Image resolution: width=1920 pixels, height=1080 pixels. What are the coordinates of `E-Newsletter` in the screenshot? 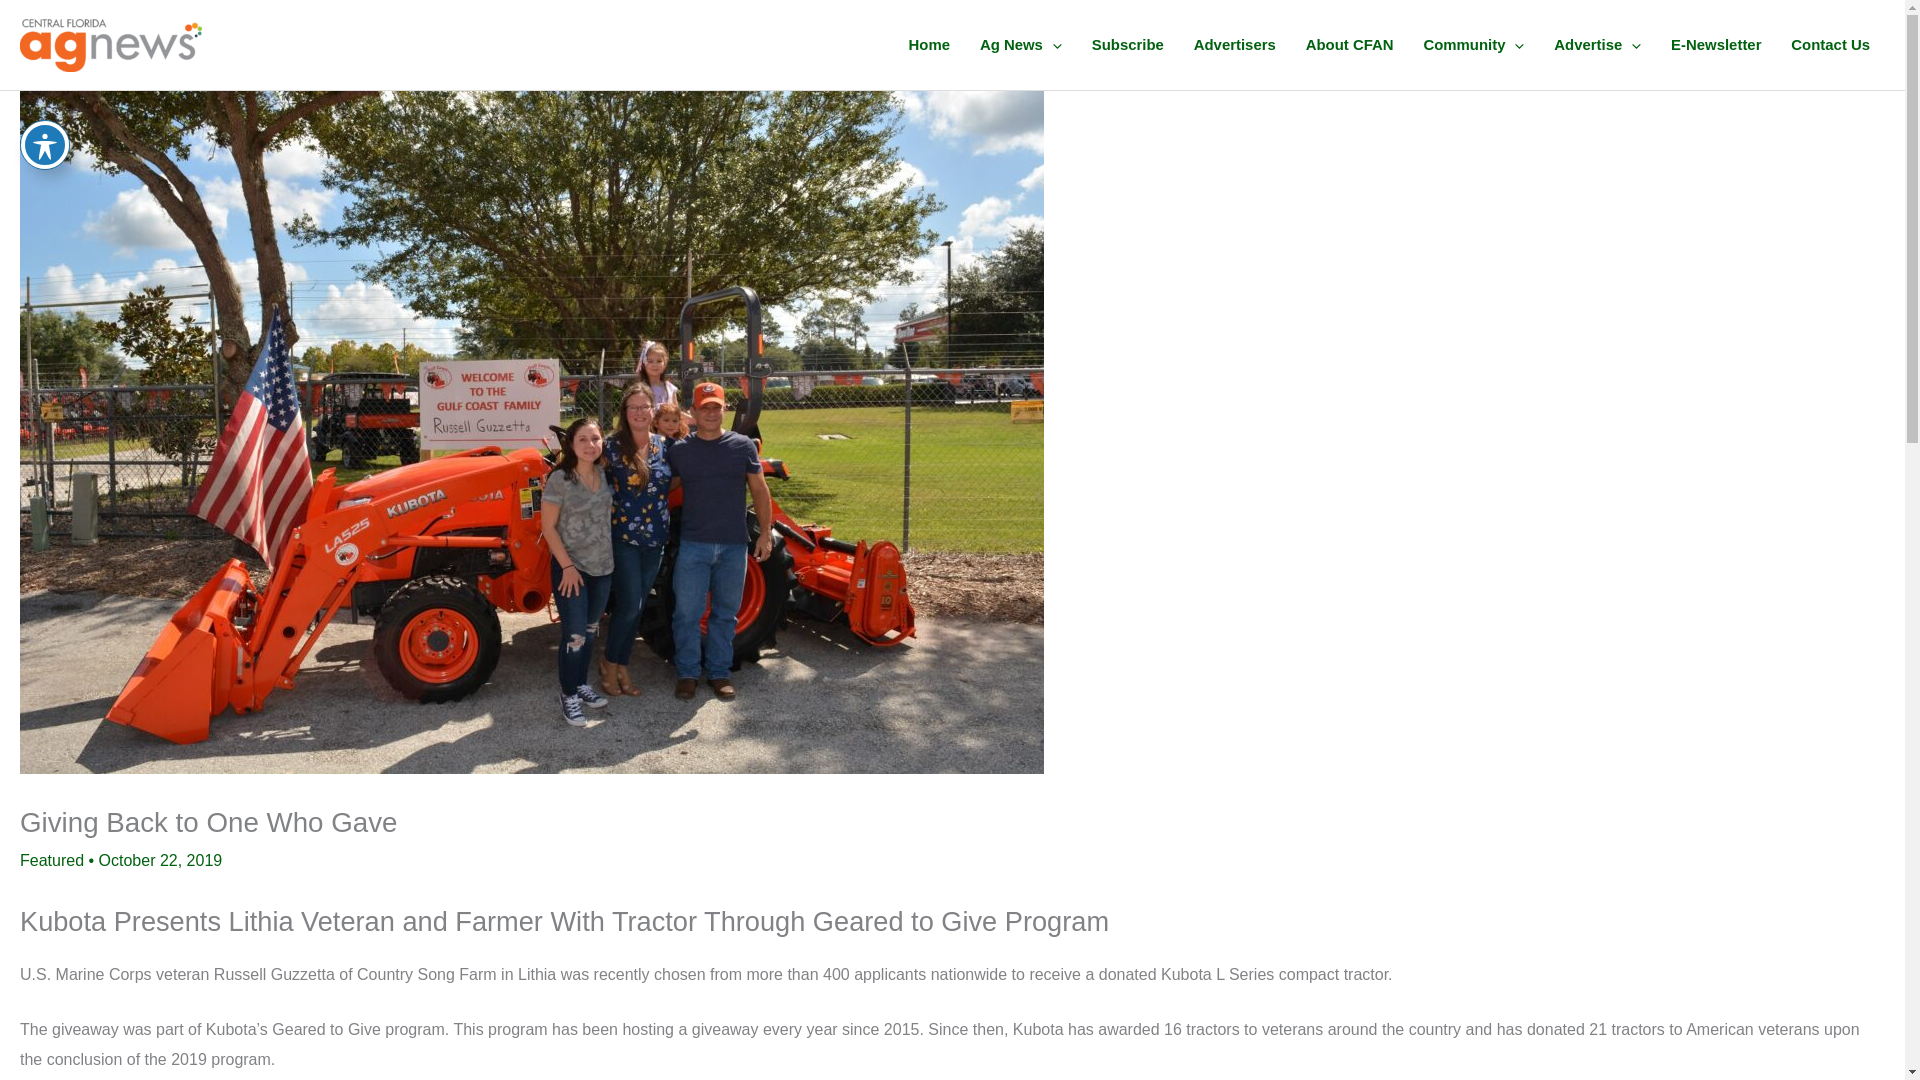 It's located at (1716, 44).